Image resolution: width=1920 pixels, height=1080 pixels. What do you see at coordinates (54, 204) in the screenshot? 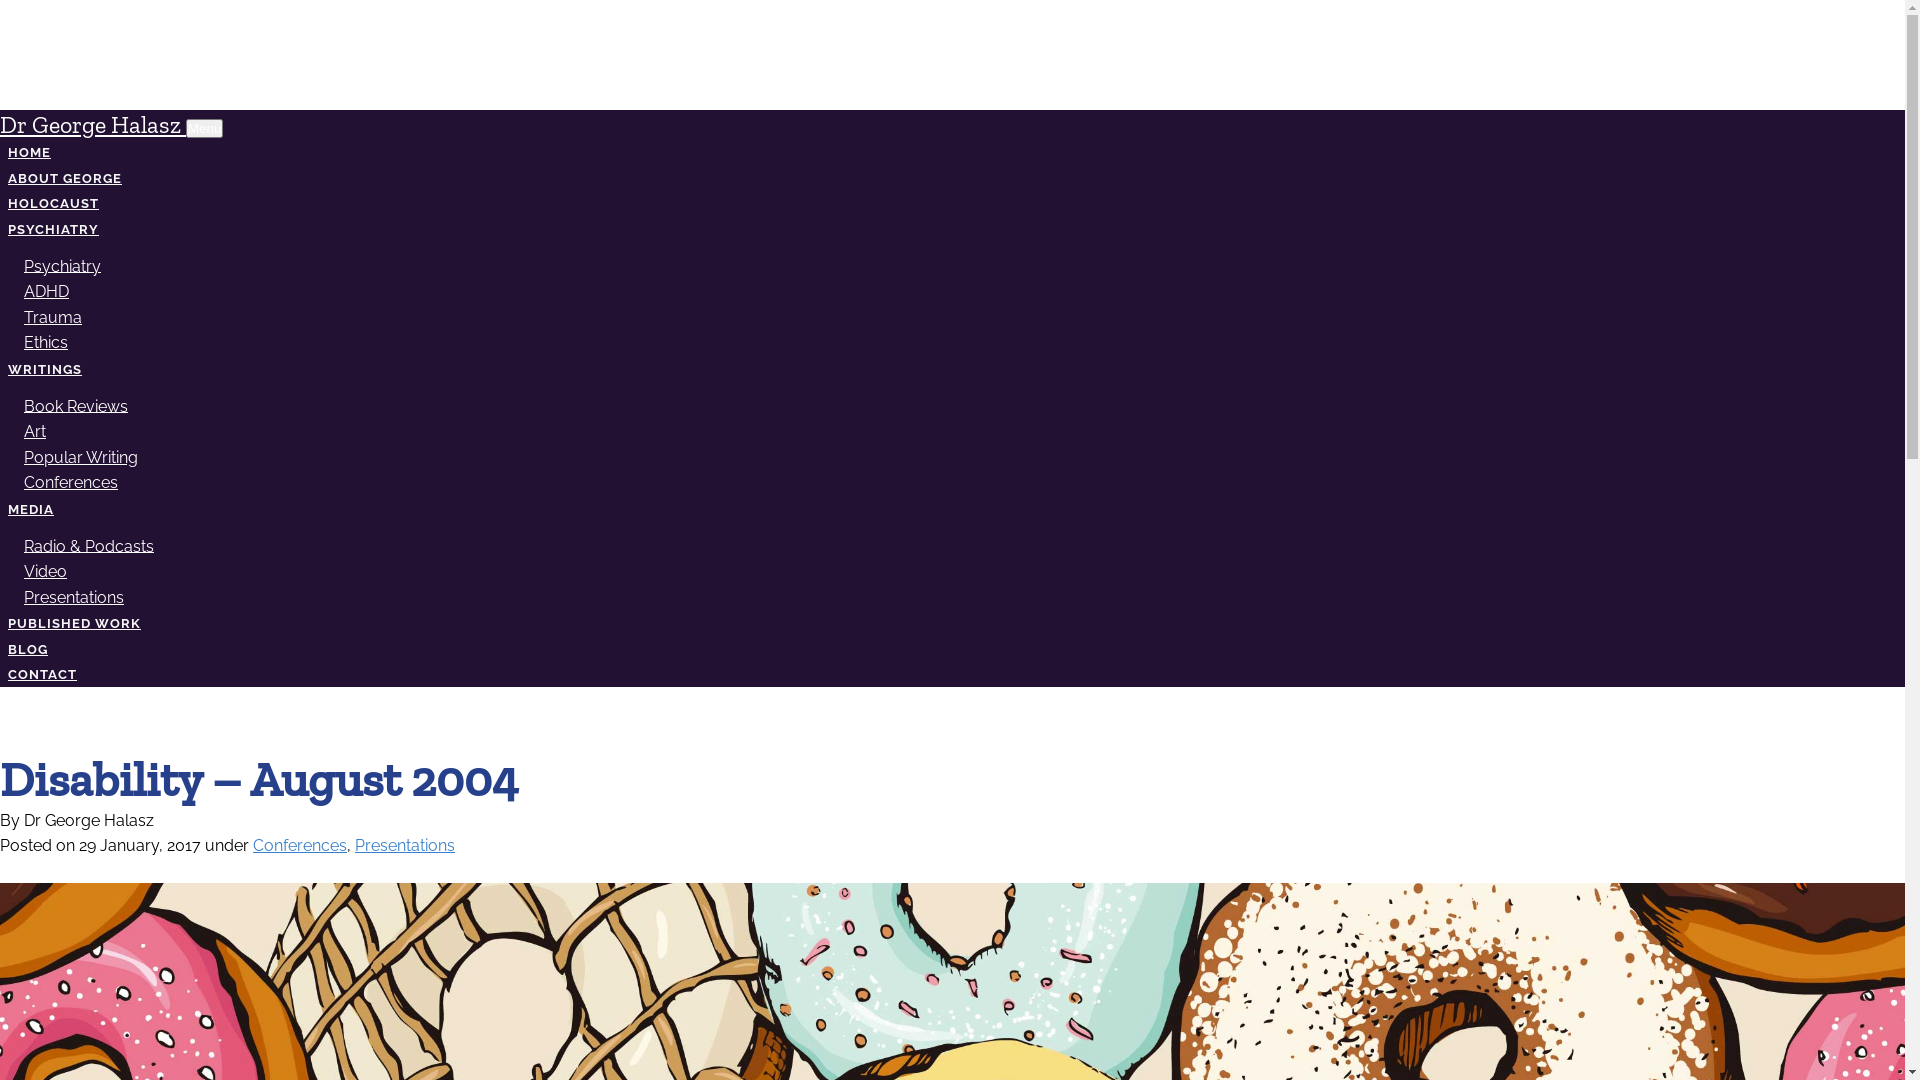
I see `HOLOCAUST` at bounding box center [54, 204].